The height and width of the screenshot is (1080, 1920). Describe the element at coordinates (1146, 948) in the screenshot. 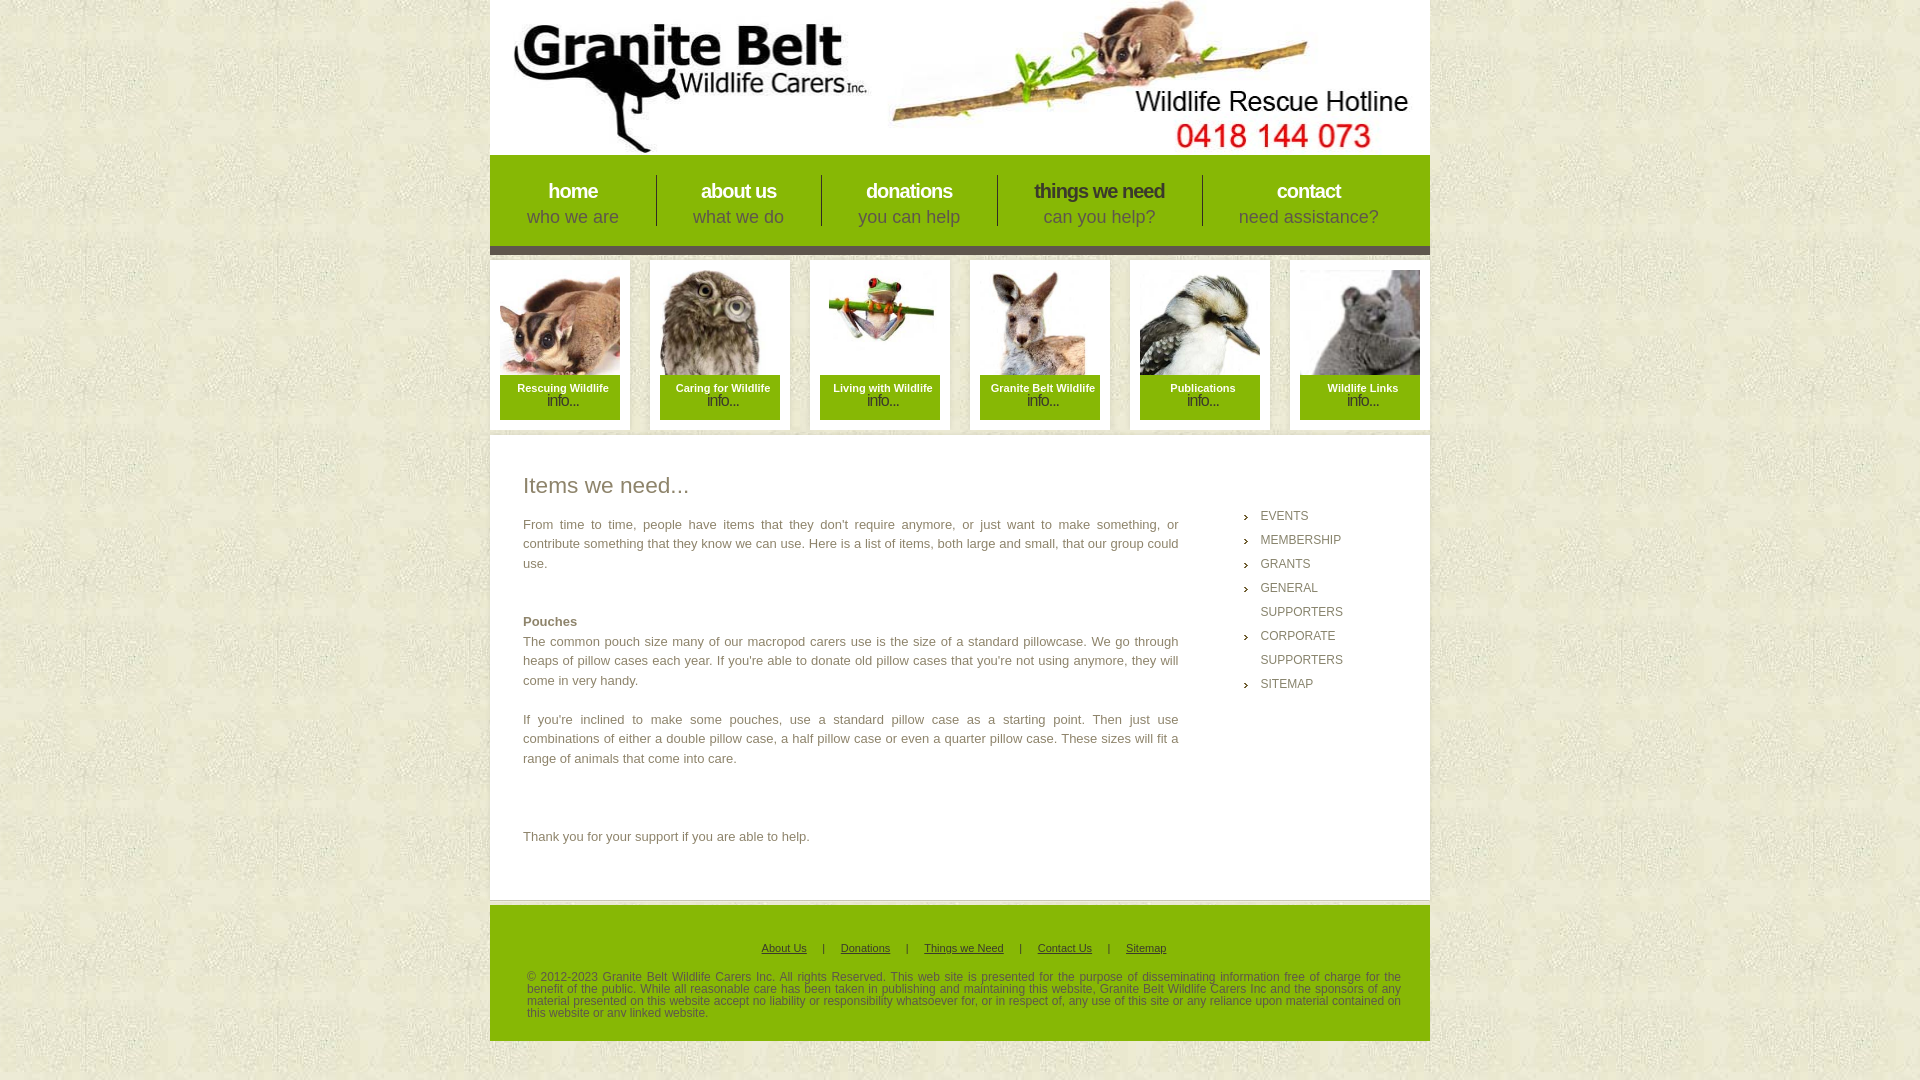

I see `Sitemap` at that location.